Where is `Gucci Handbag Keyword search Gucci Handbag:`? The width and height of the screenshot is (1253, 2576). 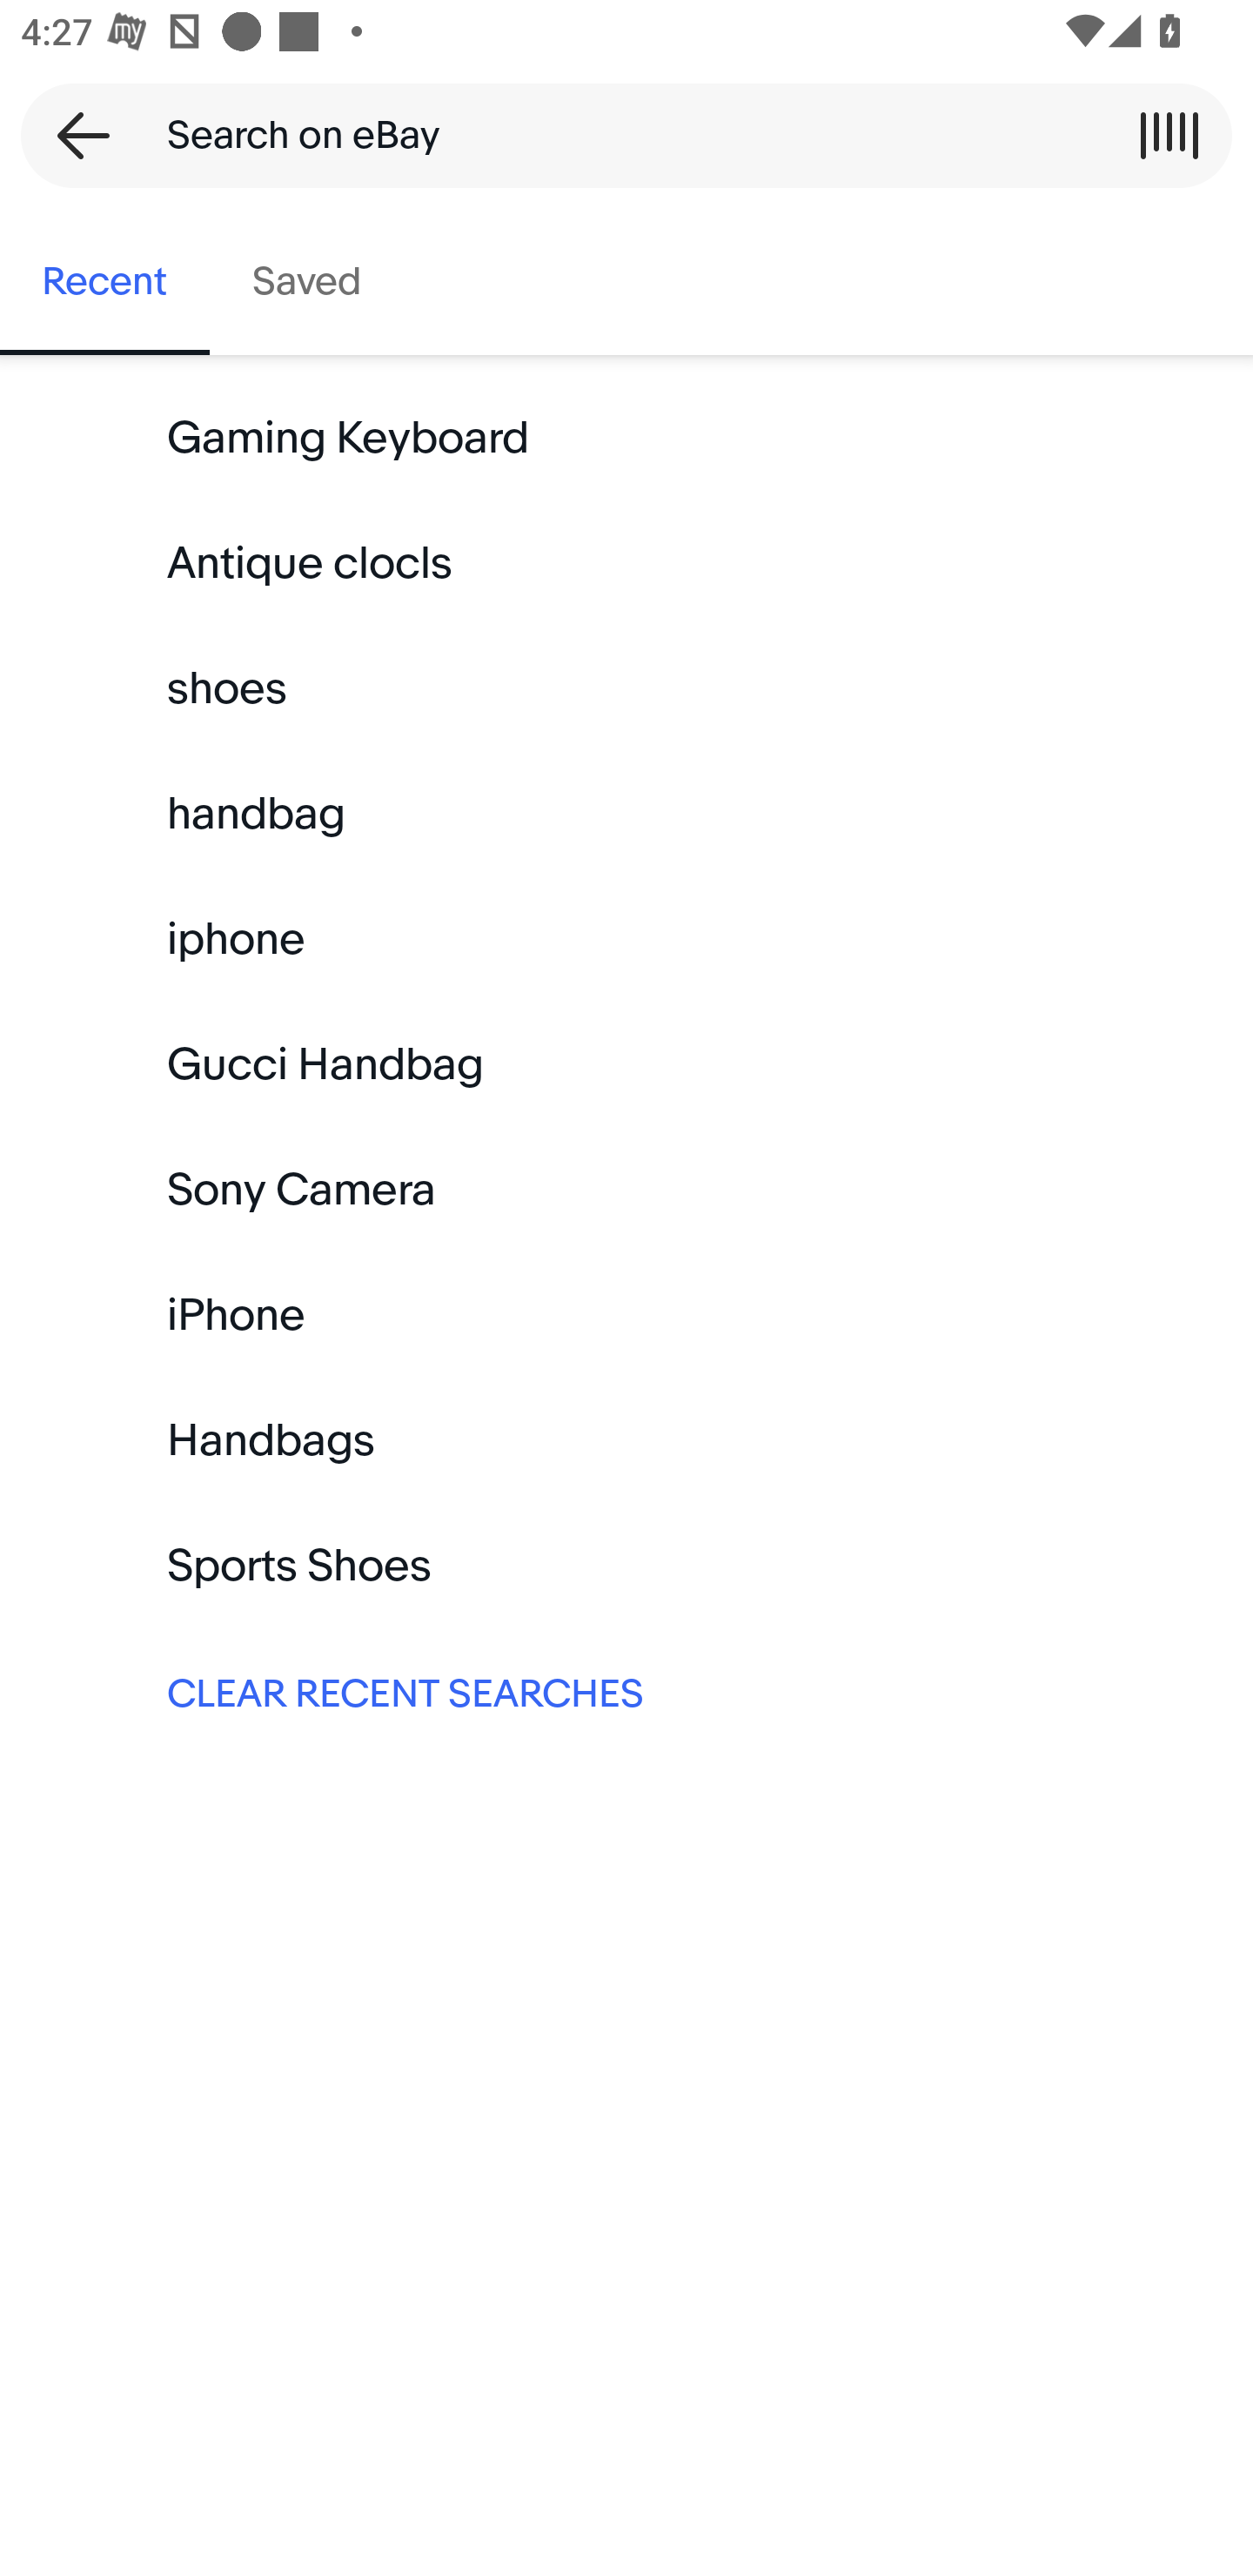 Gucci Handbag Keyword search Gucci Handbag: is located at coordinates (626, 1065).